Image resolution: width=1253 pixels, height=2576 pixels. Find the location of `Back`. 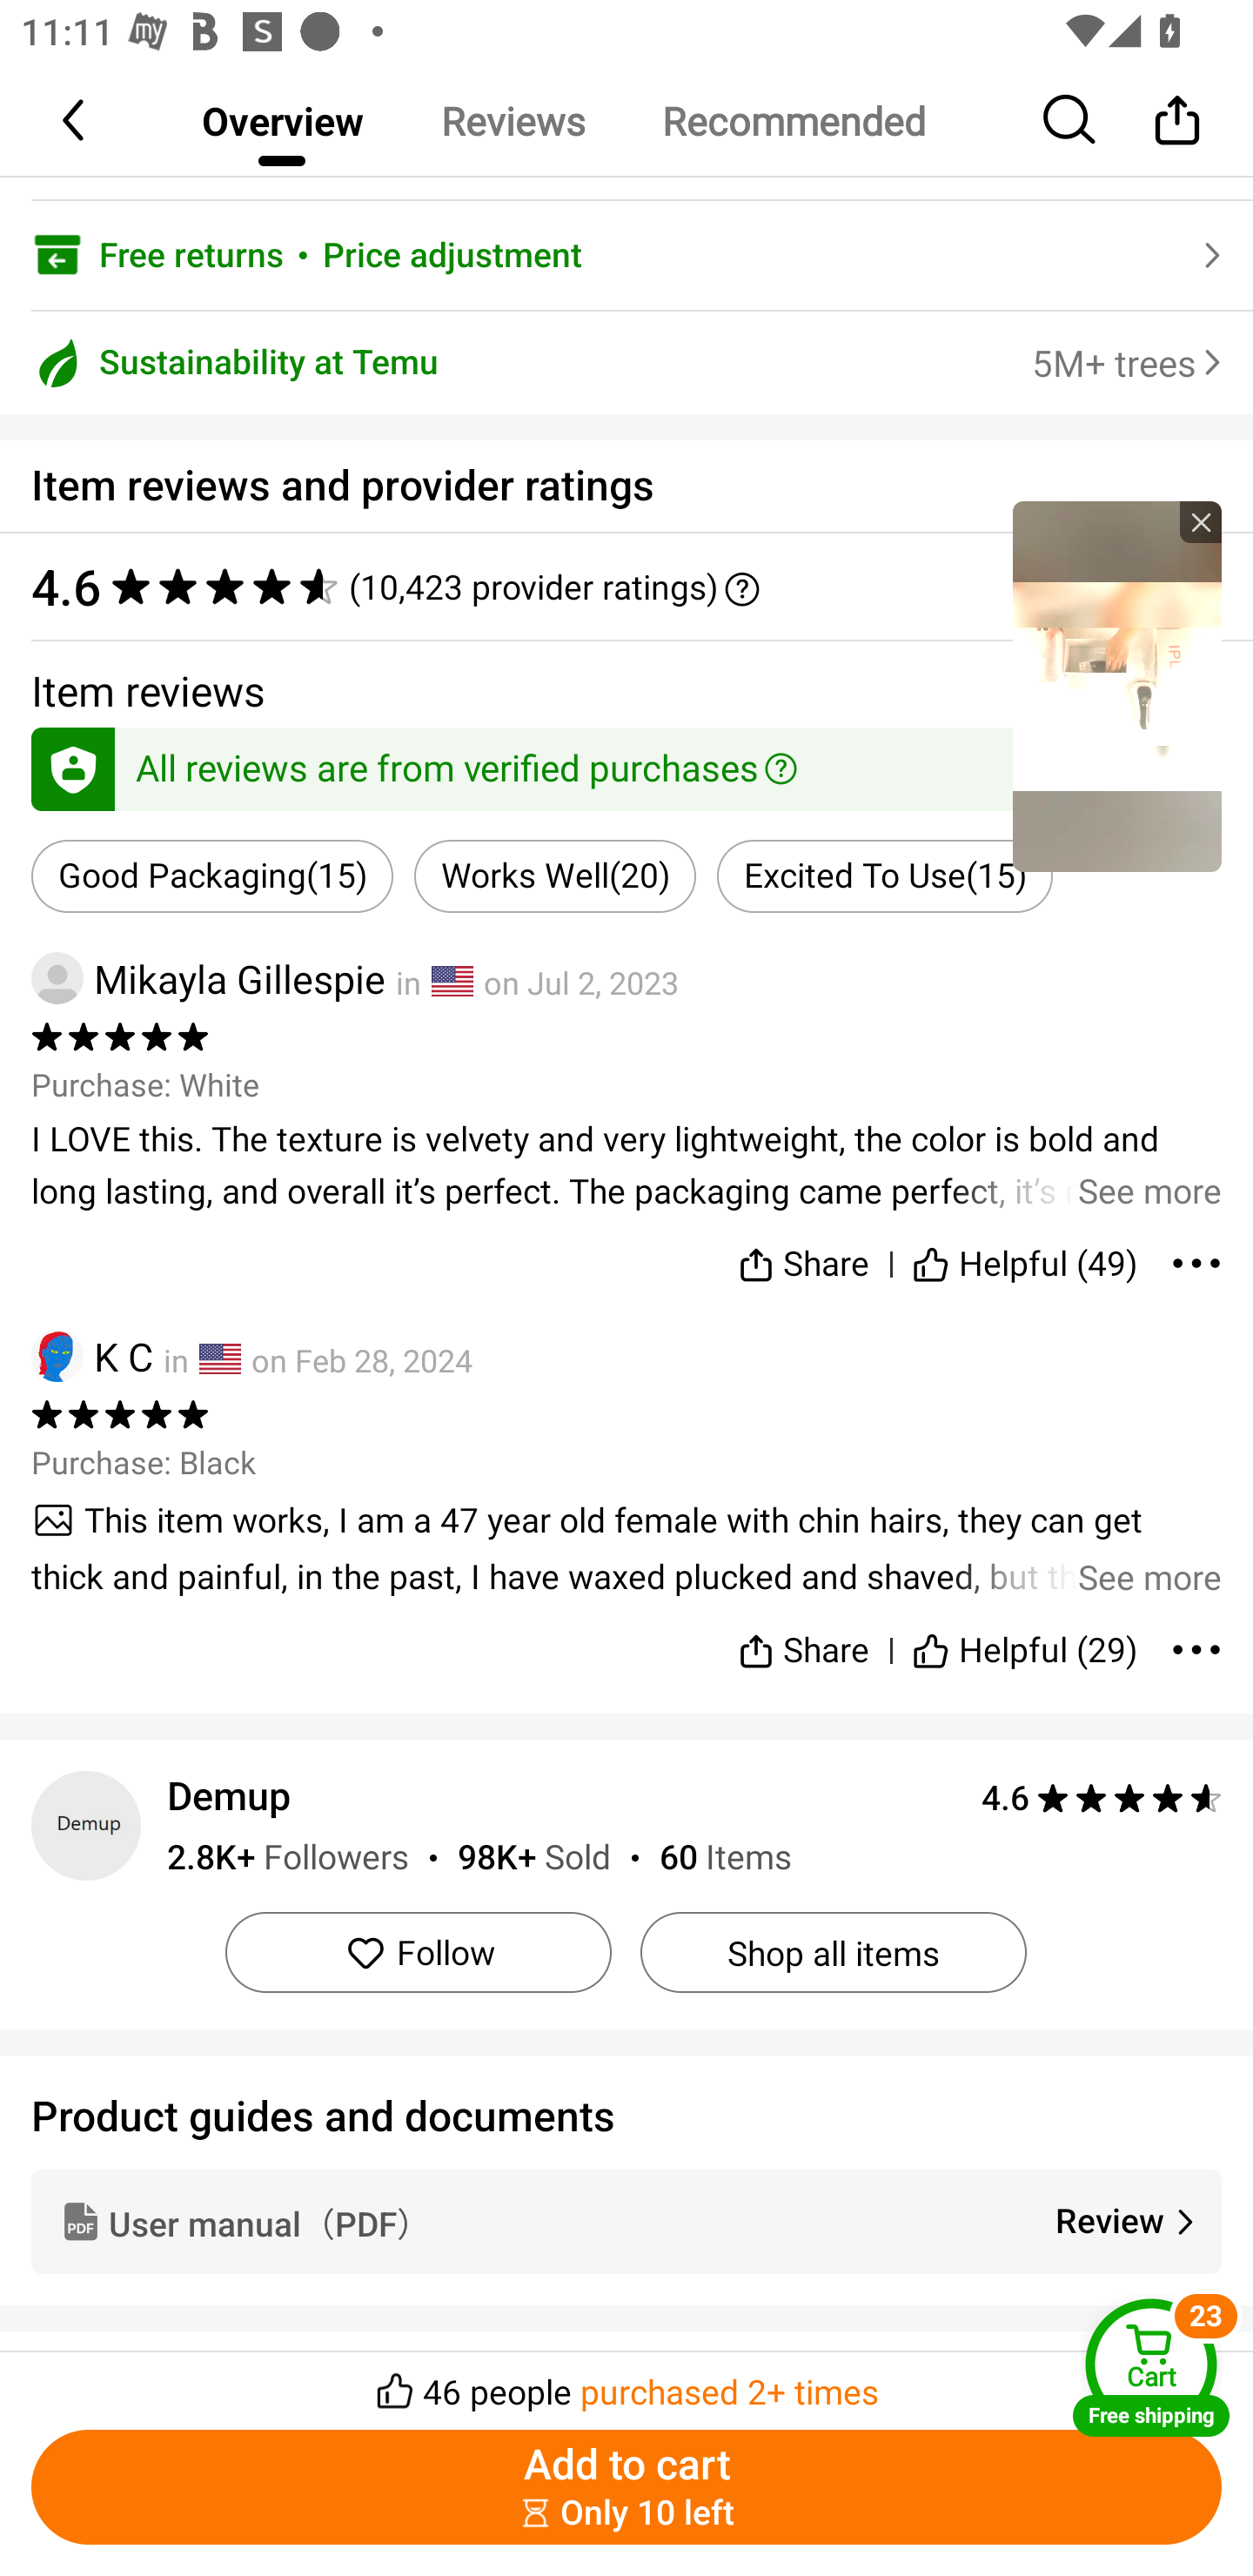

Back is located at coordinates (76, 119).